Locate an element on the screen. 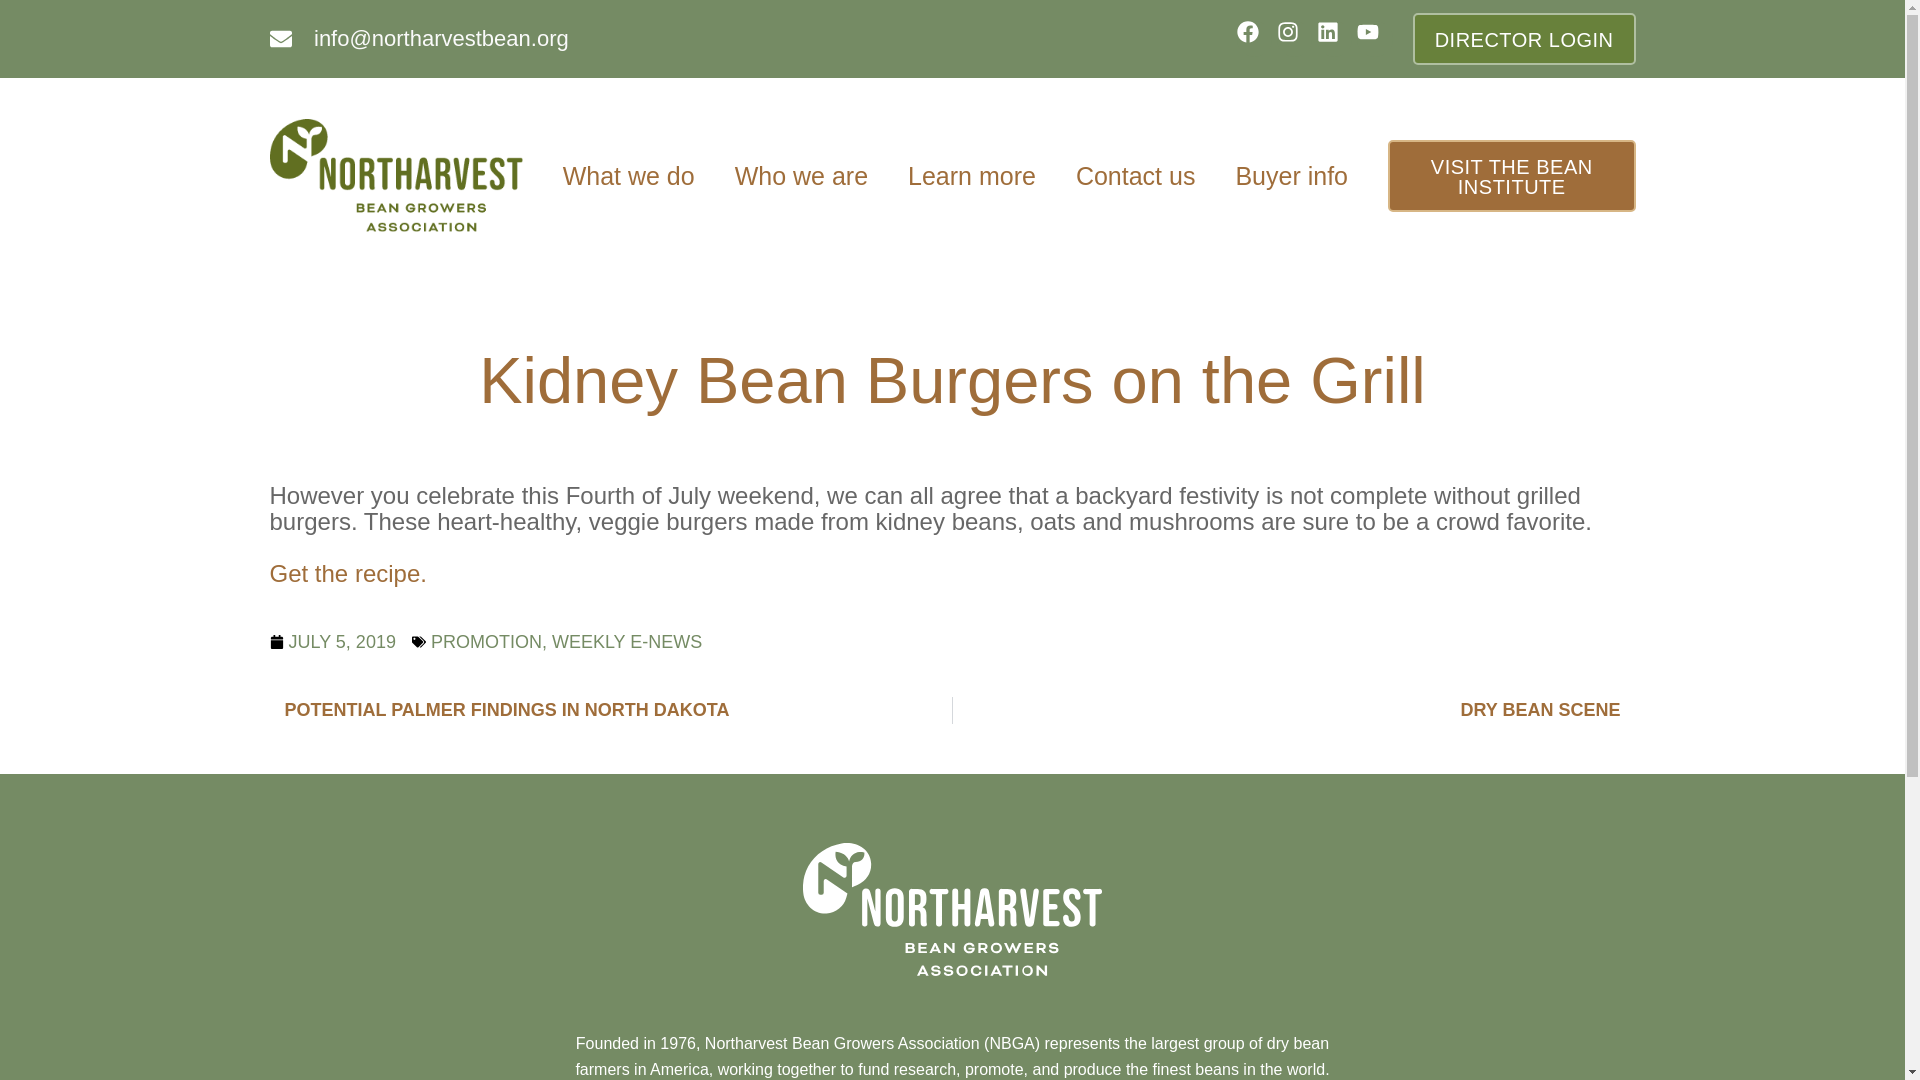 The width and height of the screenshot is (1920, 1080). Logo footer is located at coordinates (952, 910).